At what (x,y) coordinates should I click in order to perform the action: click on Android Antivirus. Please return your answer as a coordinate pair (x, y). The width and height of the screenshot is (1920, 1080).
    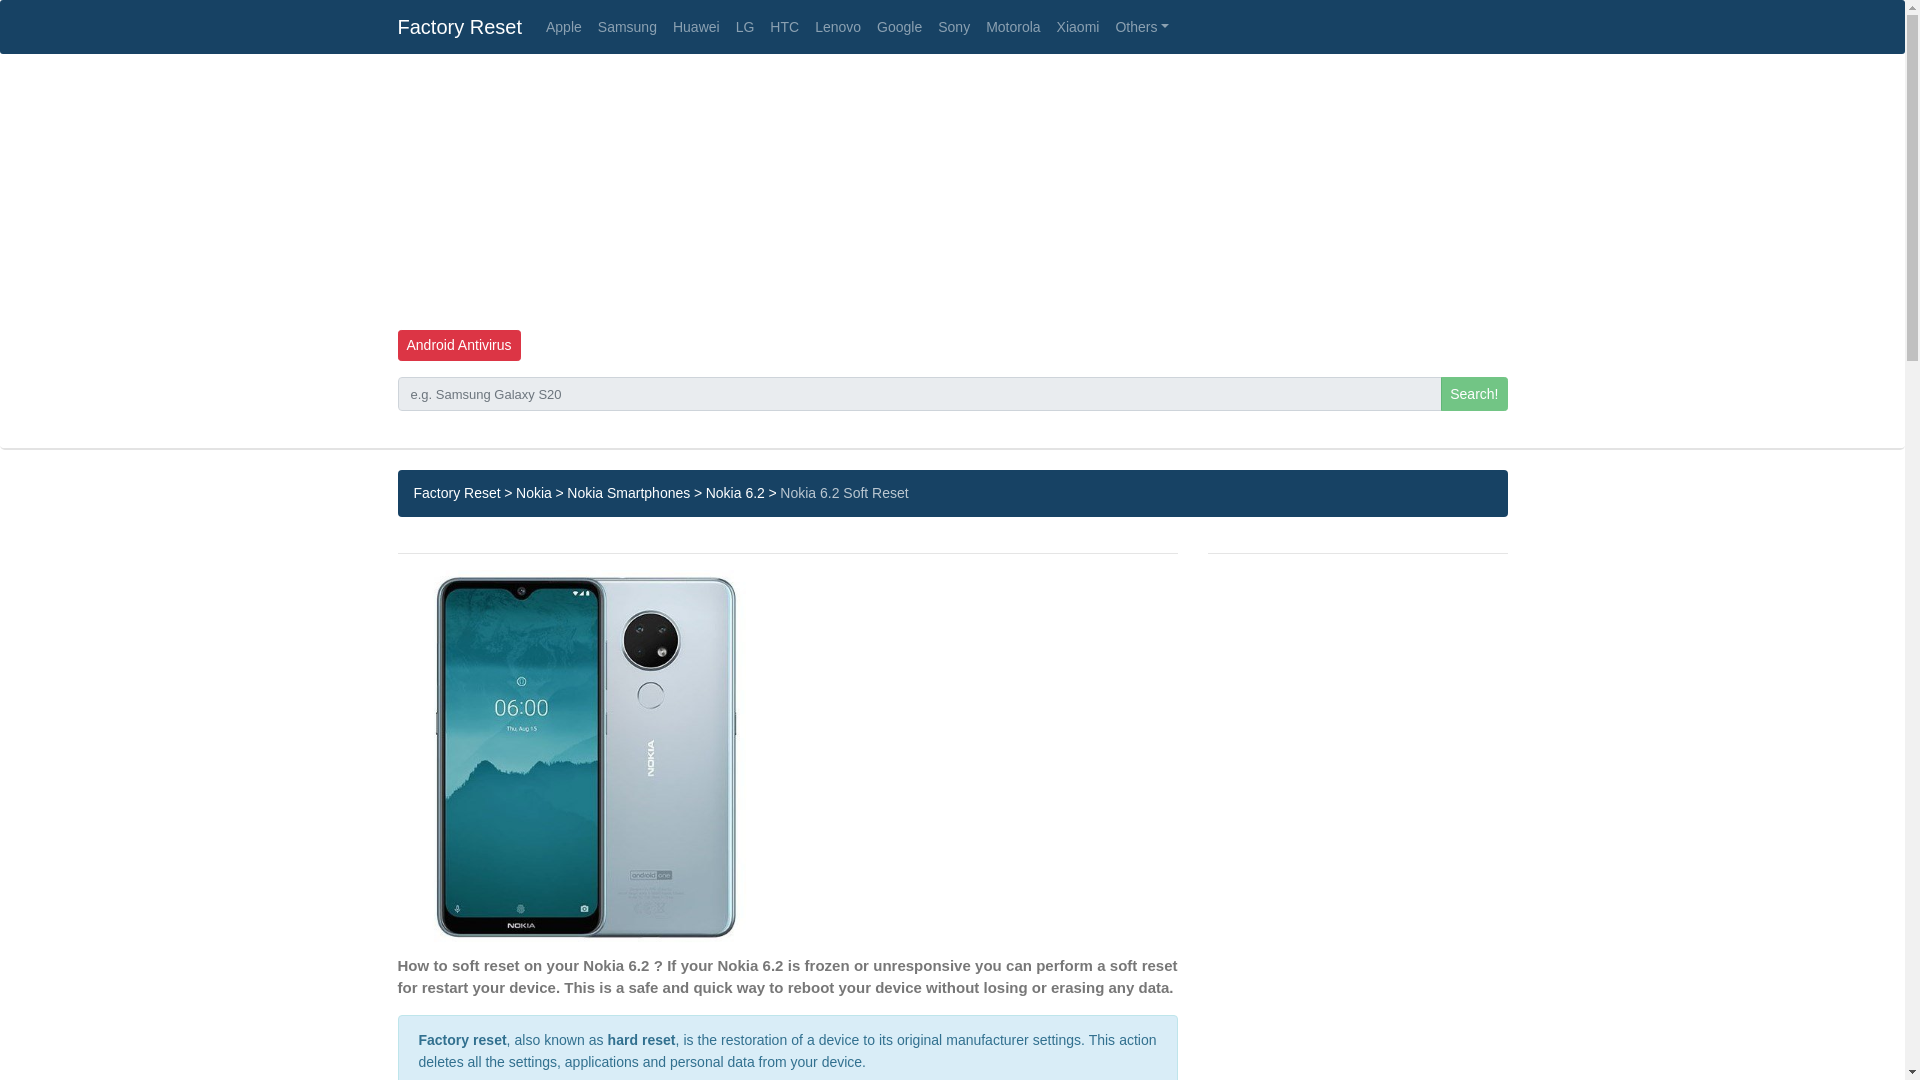
    Looking at the image, I should click on (458, 345).